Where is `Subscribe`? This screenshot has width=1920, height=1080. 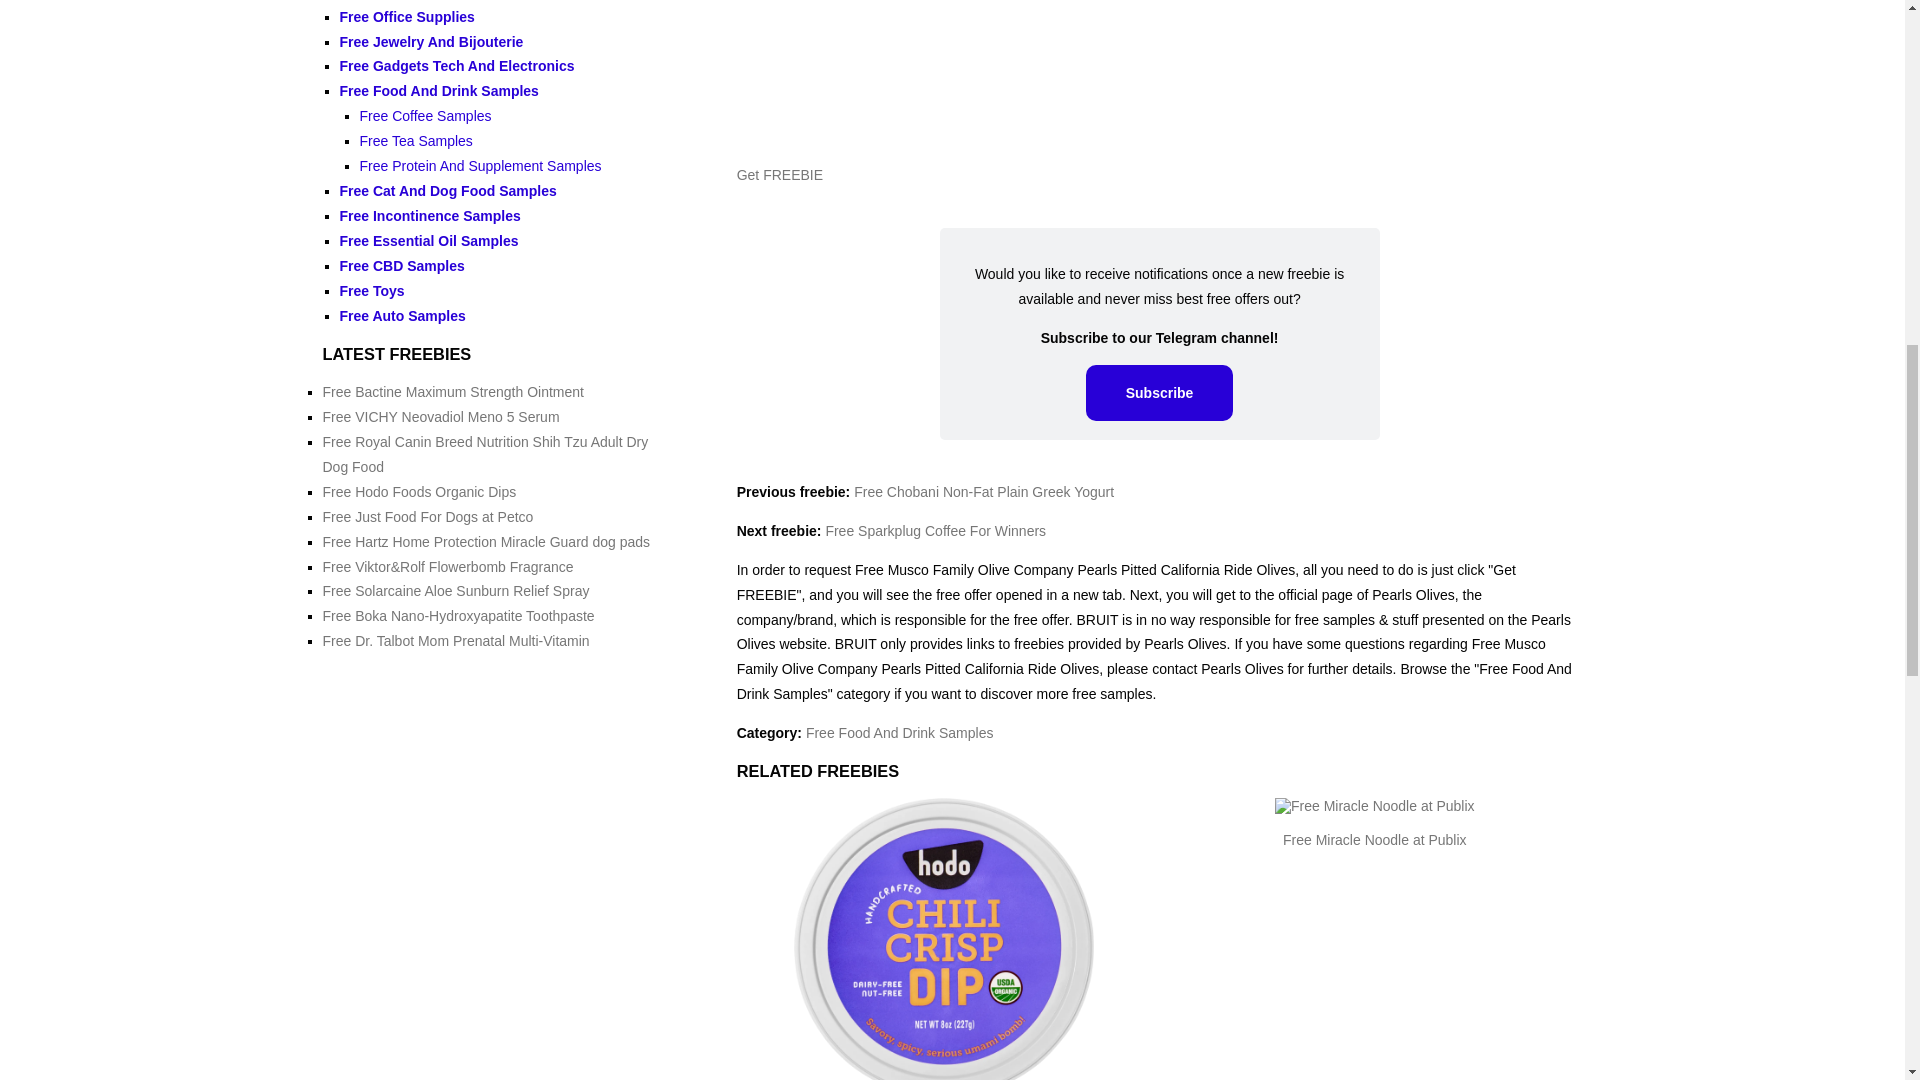 Subscribe is located at coordinates (1160, 393).